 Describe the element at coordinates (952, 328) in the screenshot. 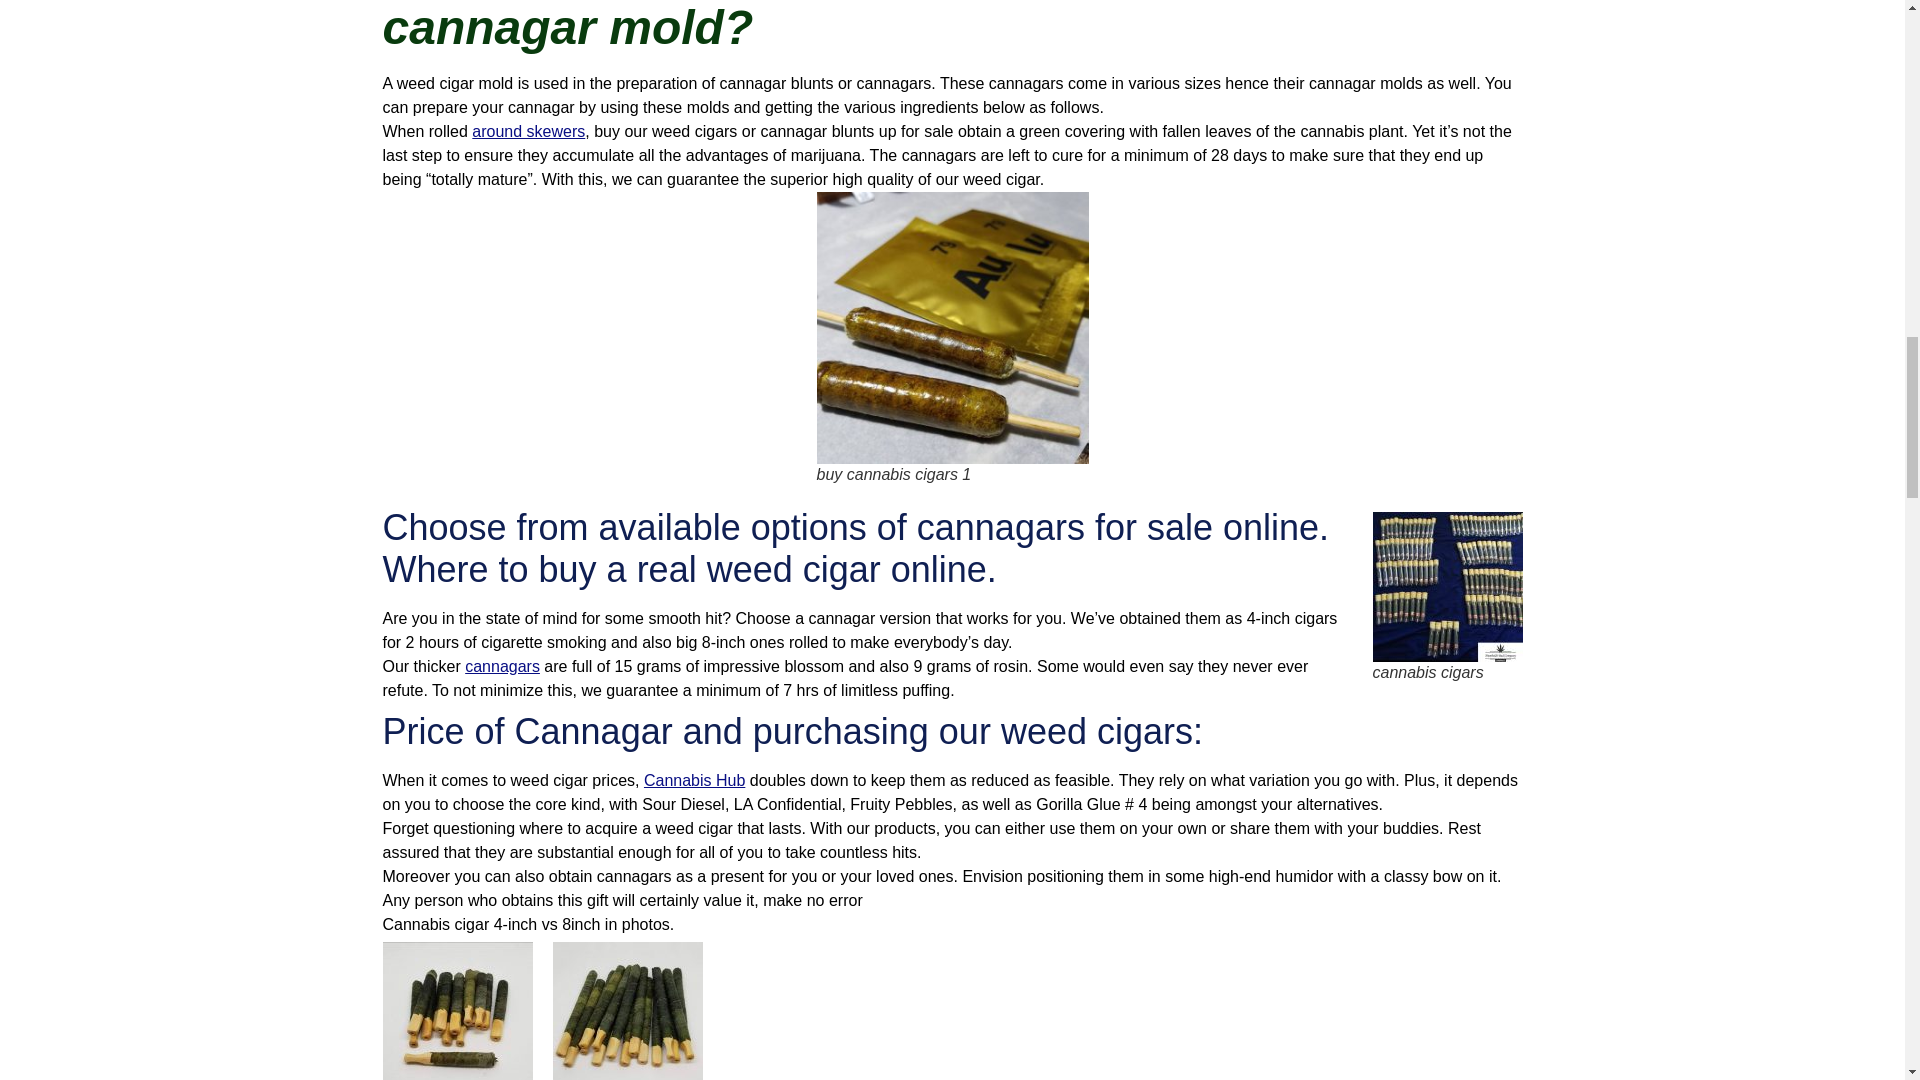

I see `marijuana cigar` at that location.